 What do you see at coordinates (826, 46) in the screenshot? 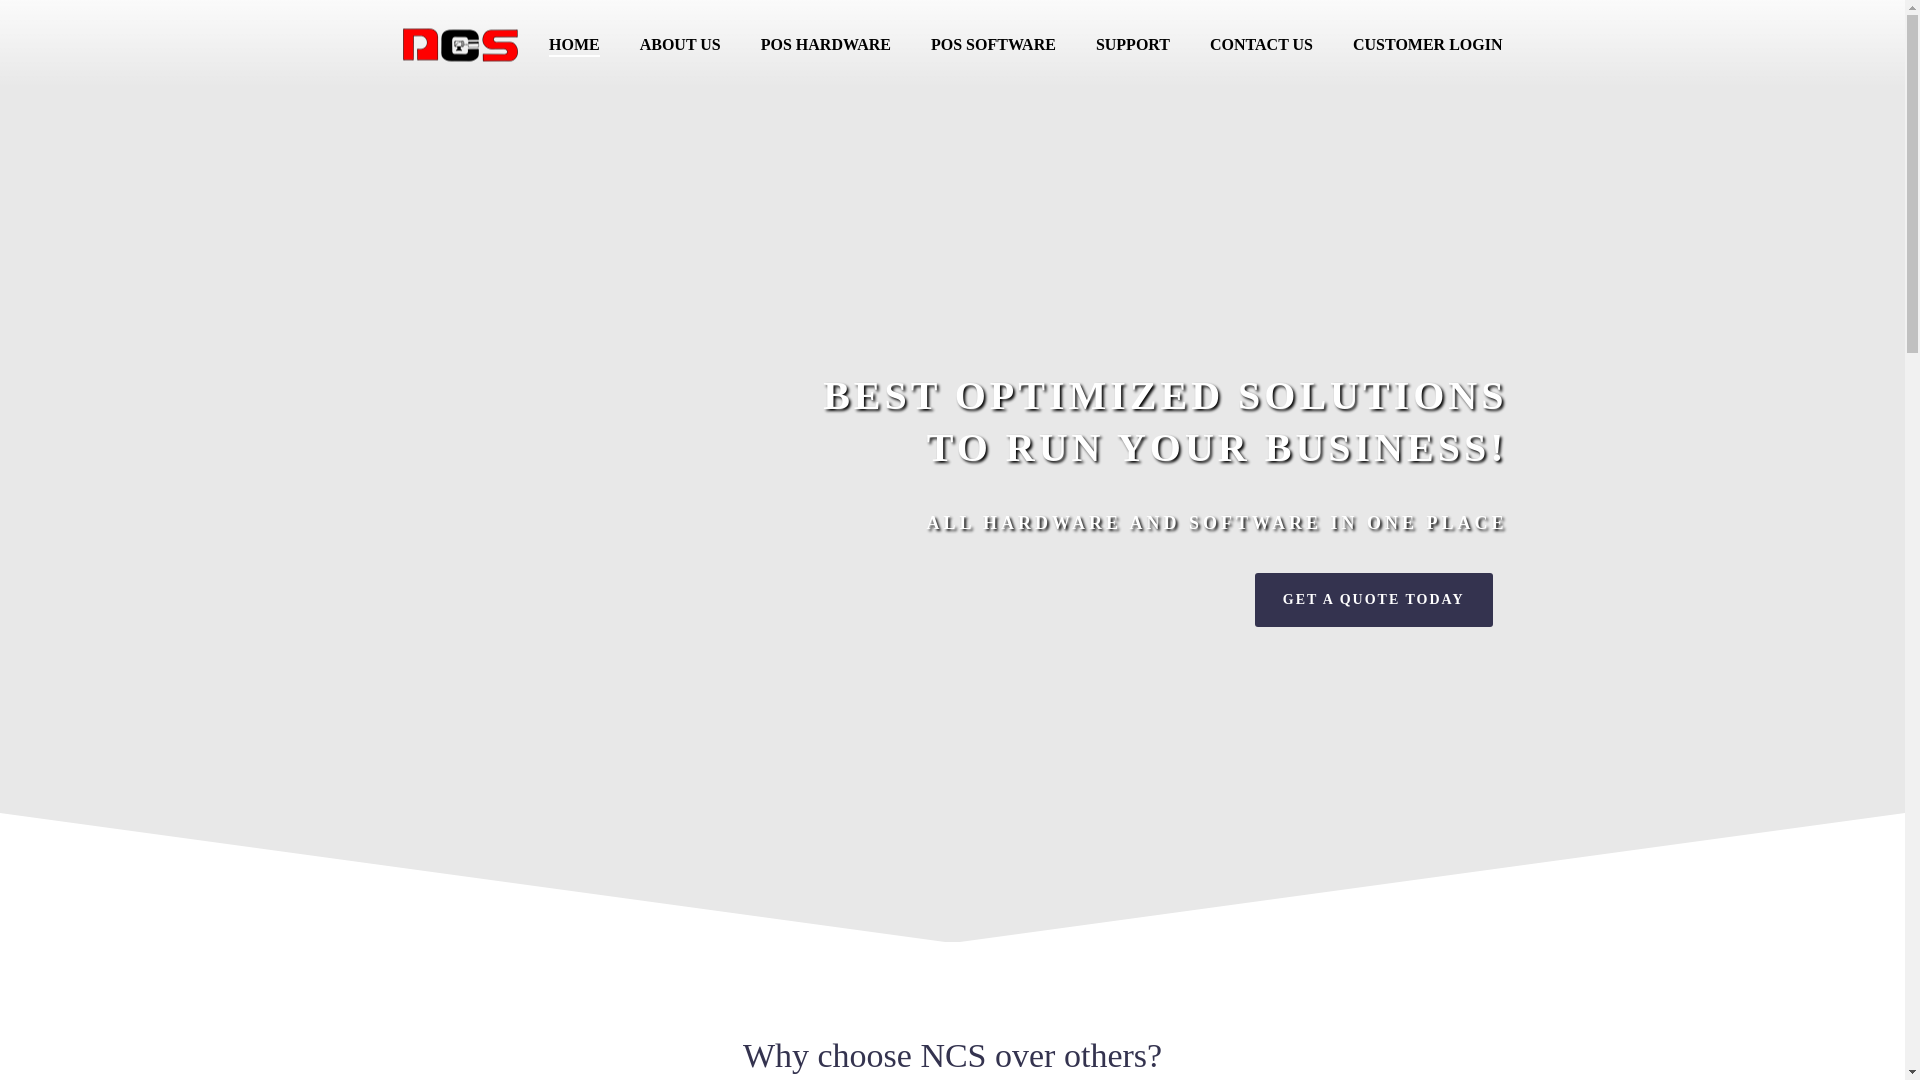
I see `POS HARDWARE` at bounding box center [826, 46].